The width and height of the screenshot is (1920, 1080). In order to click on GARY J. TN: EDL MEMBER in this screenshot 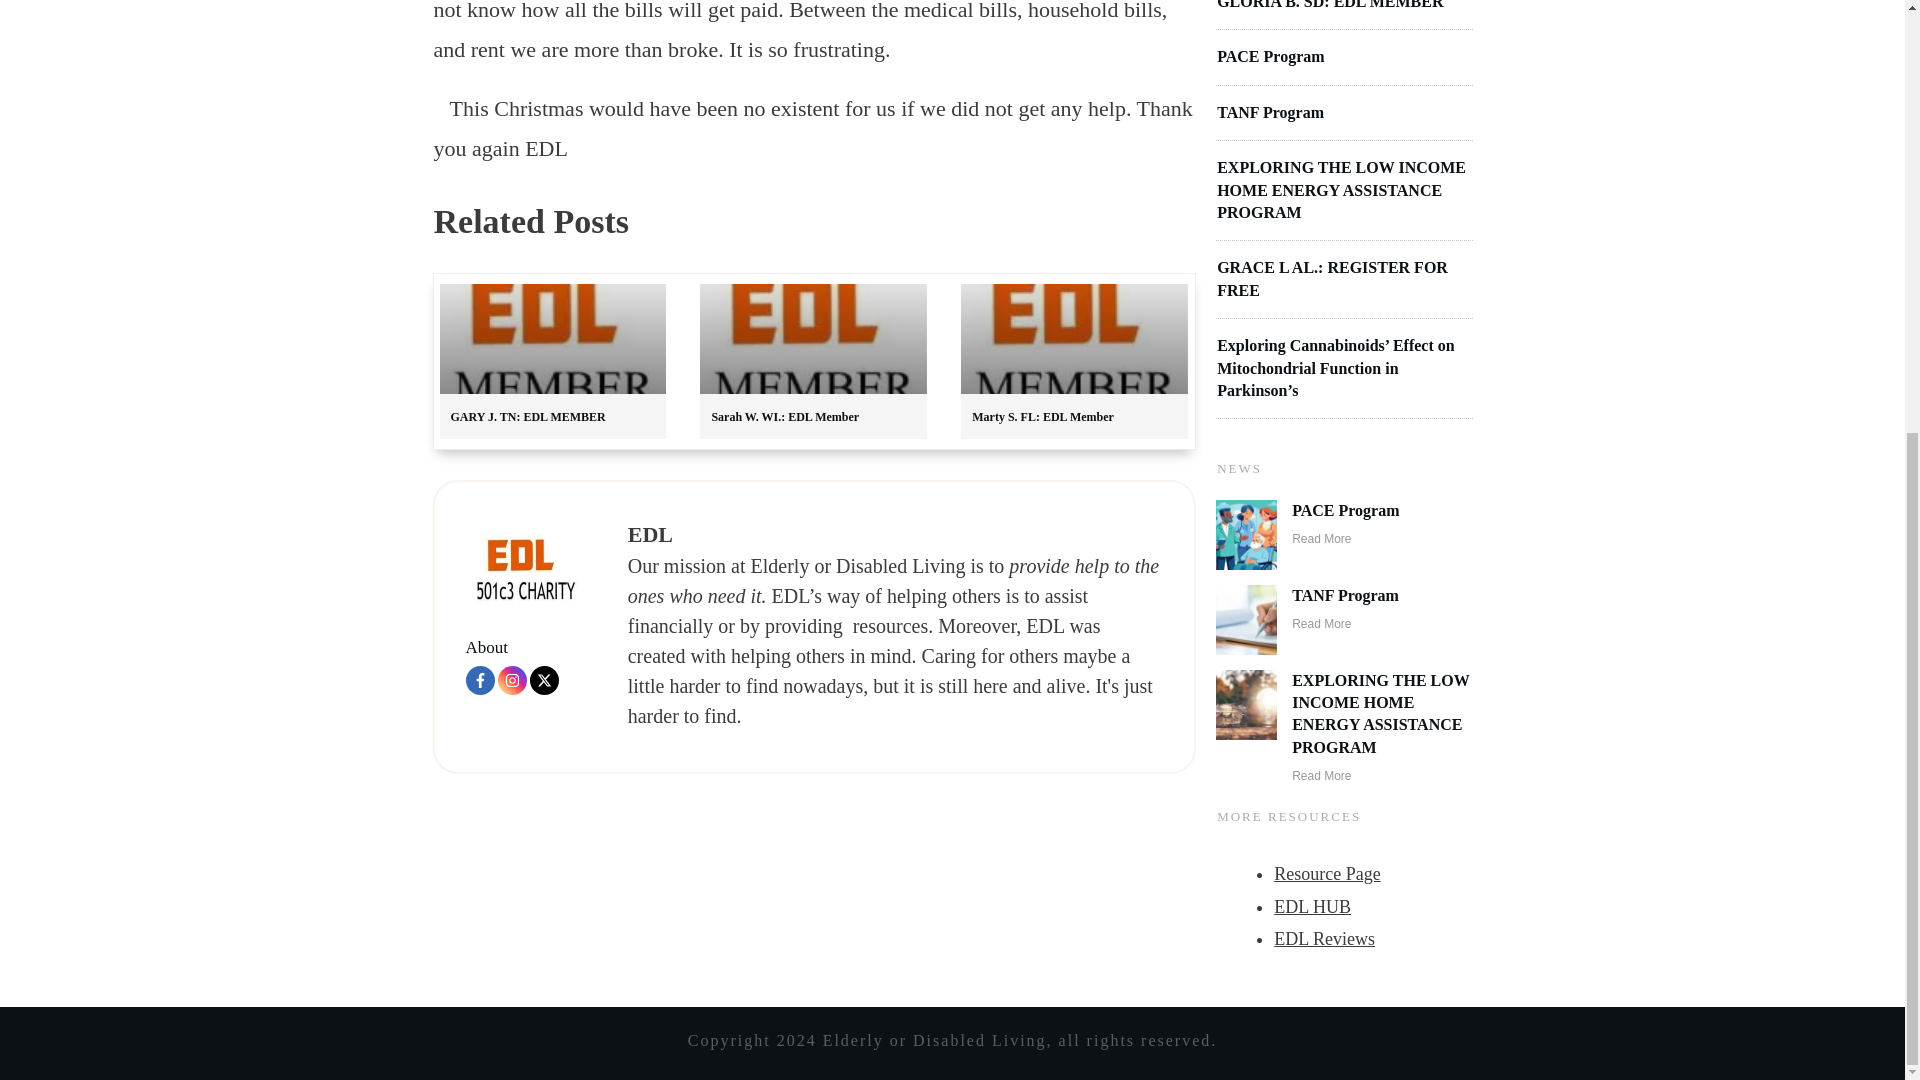, I will do `click(526, 417)`.